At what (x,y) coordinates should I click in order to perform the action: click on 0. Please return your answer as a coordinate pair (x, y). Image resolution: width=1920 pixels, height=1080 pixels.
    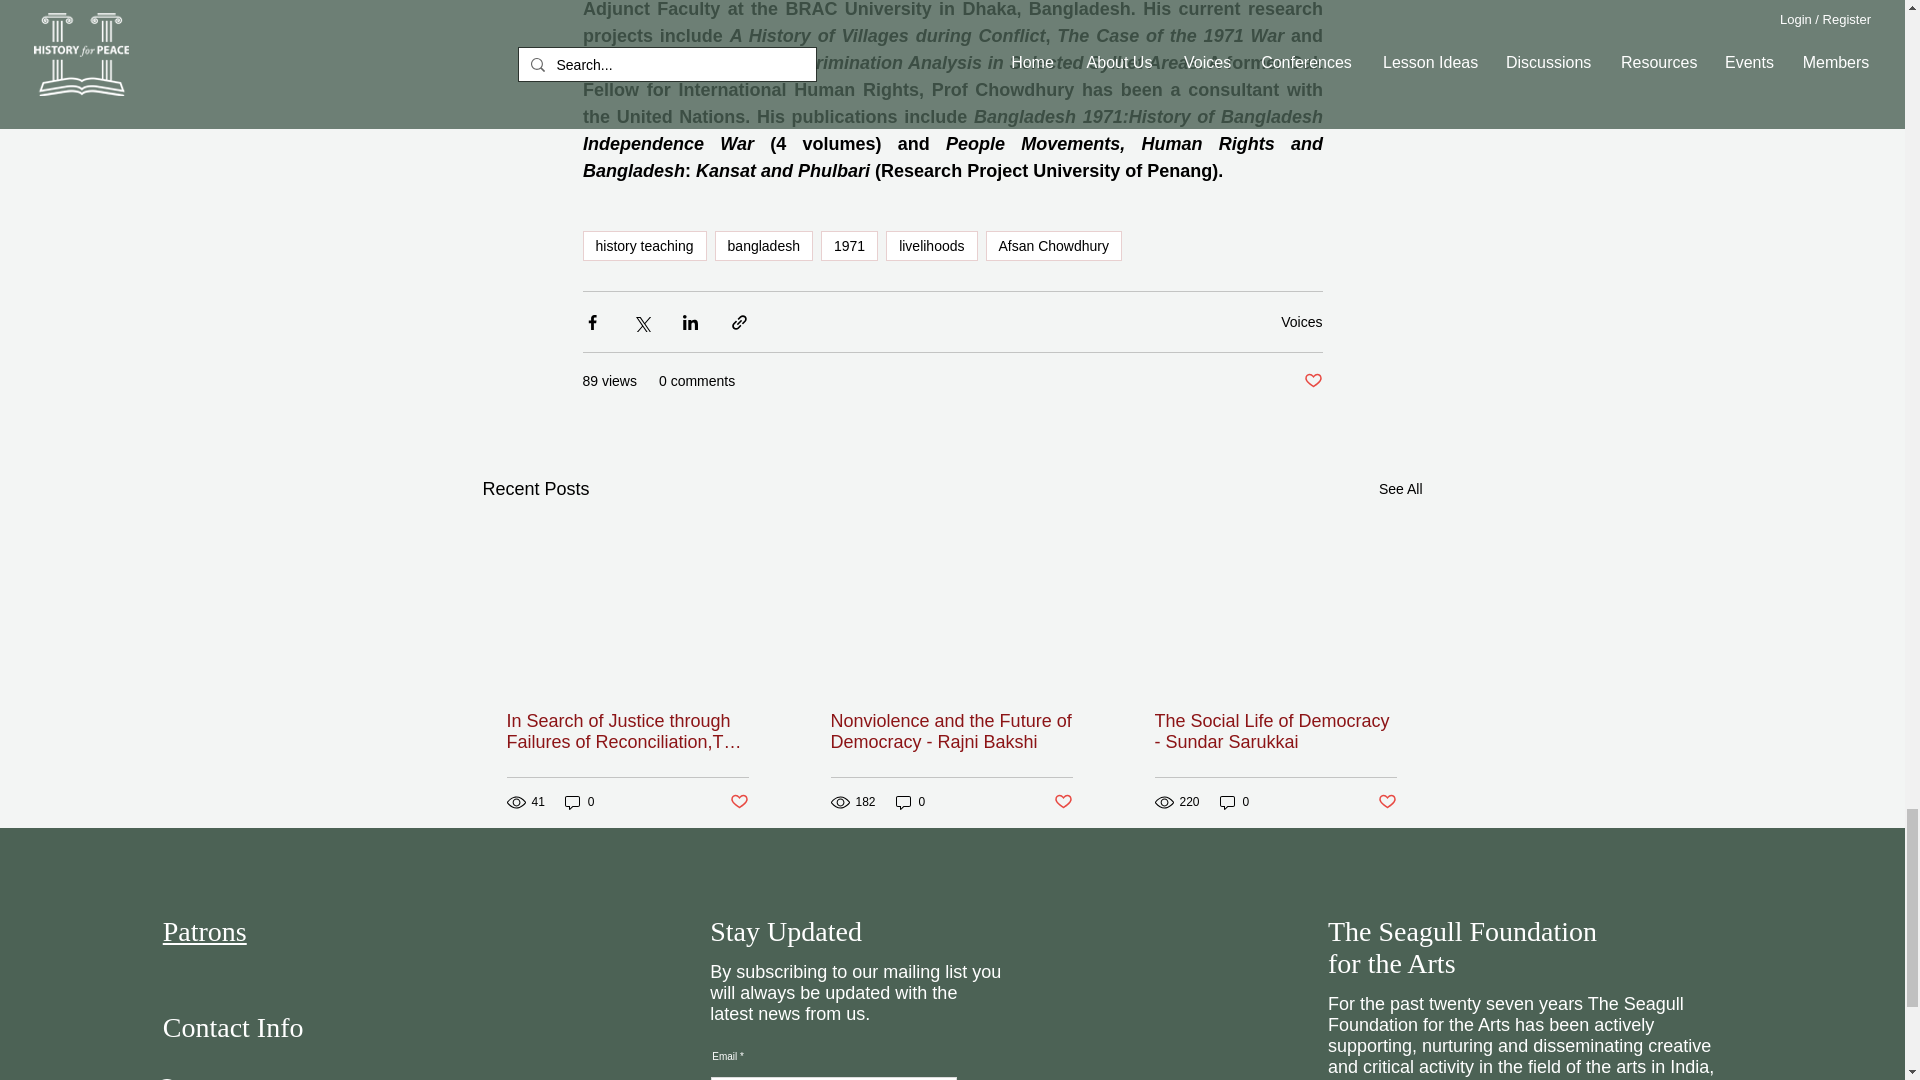
    Looking at the image, I should click on (580, 802).